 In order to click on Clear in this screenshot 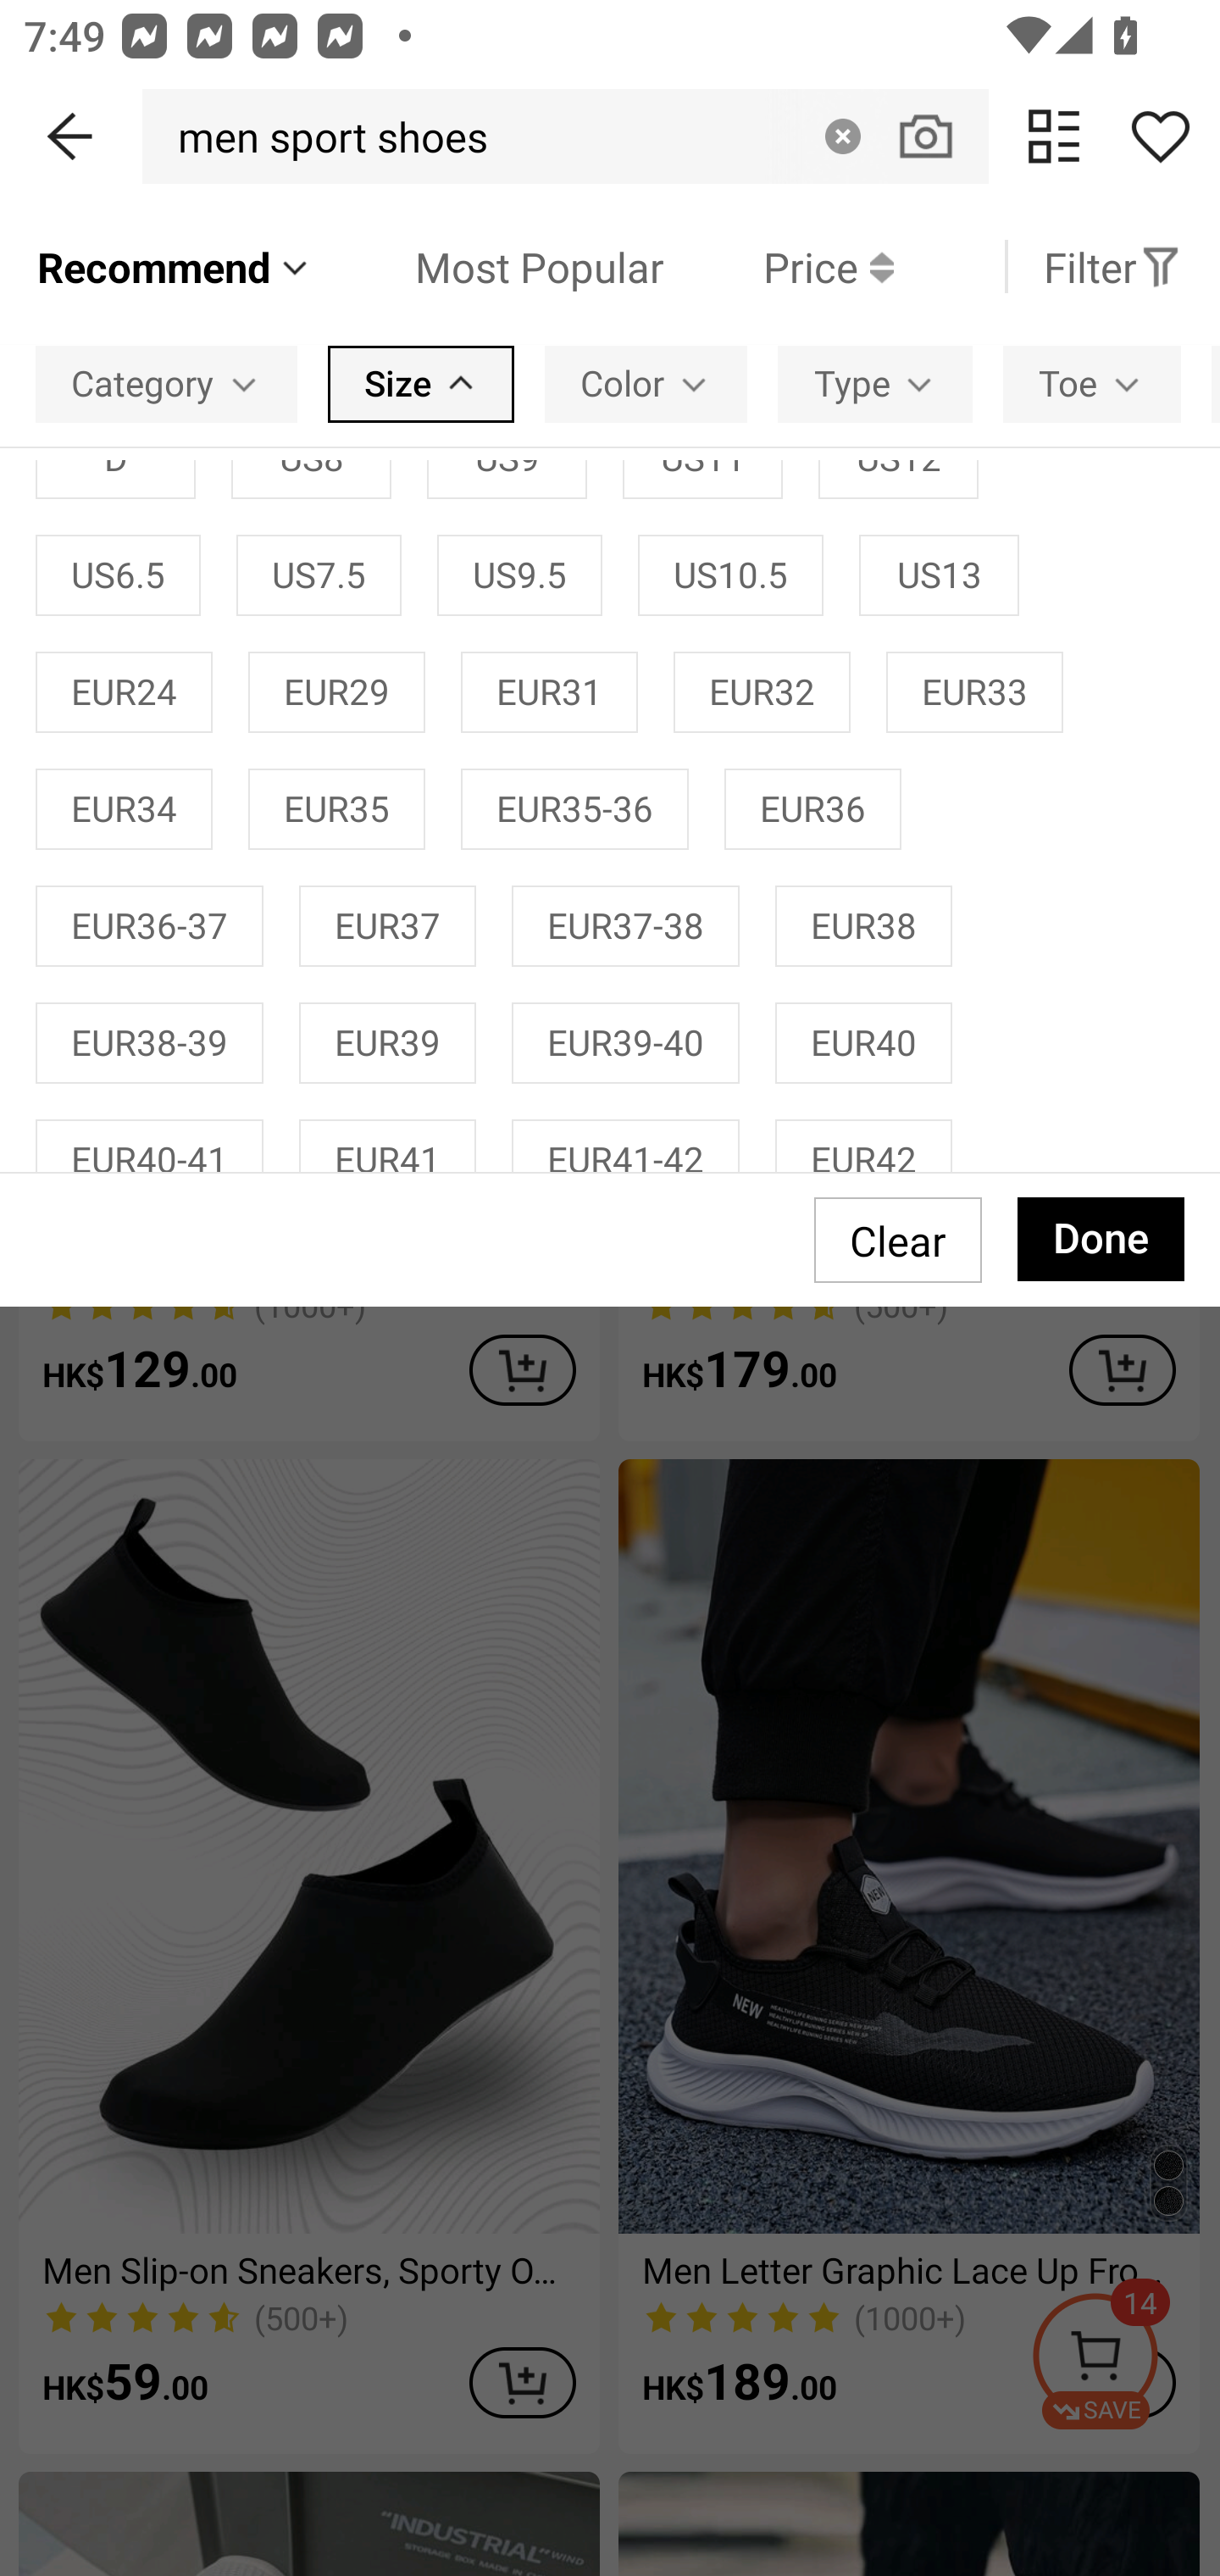, I will do `click(842, 136)`.